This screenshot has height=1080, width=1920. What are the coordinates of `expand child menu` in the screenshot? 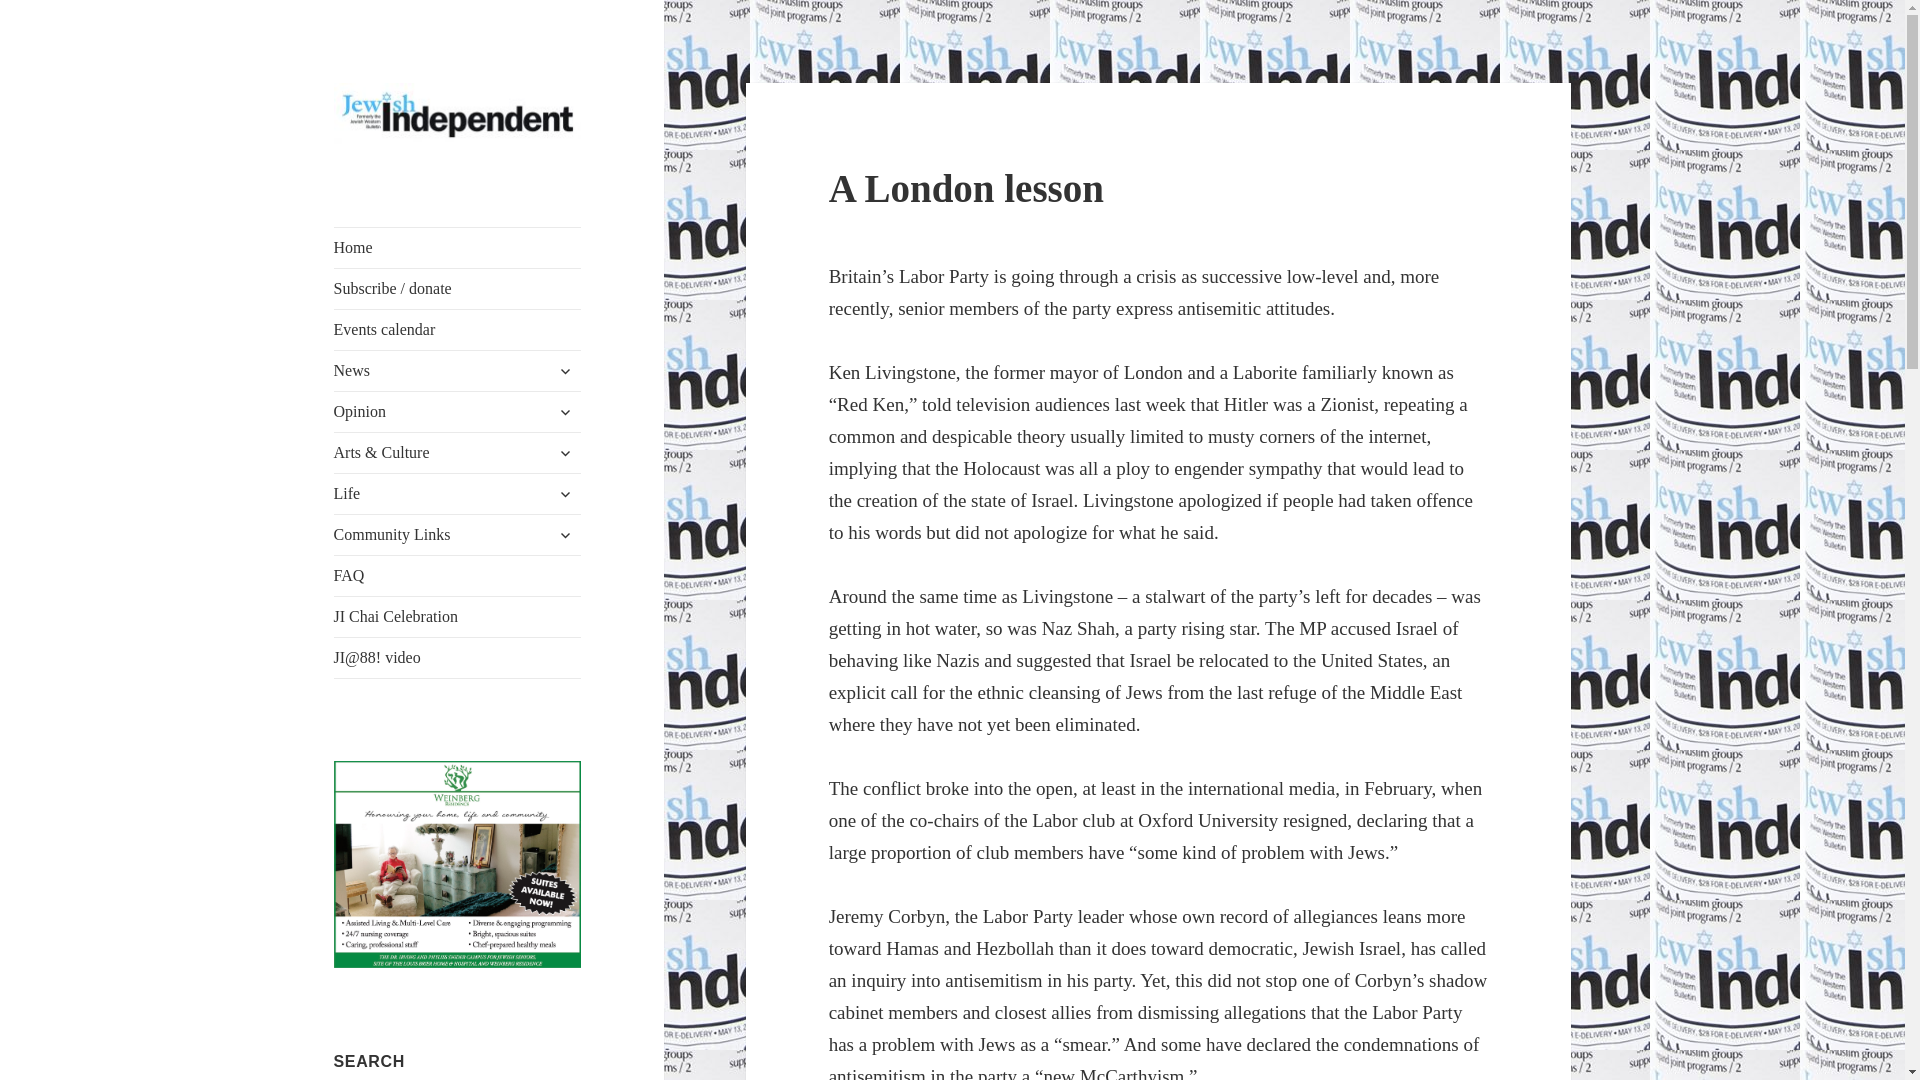 It's located at (565, 370).